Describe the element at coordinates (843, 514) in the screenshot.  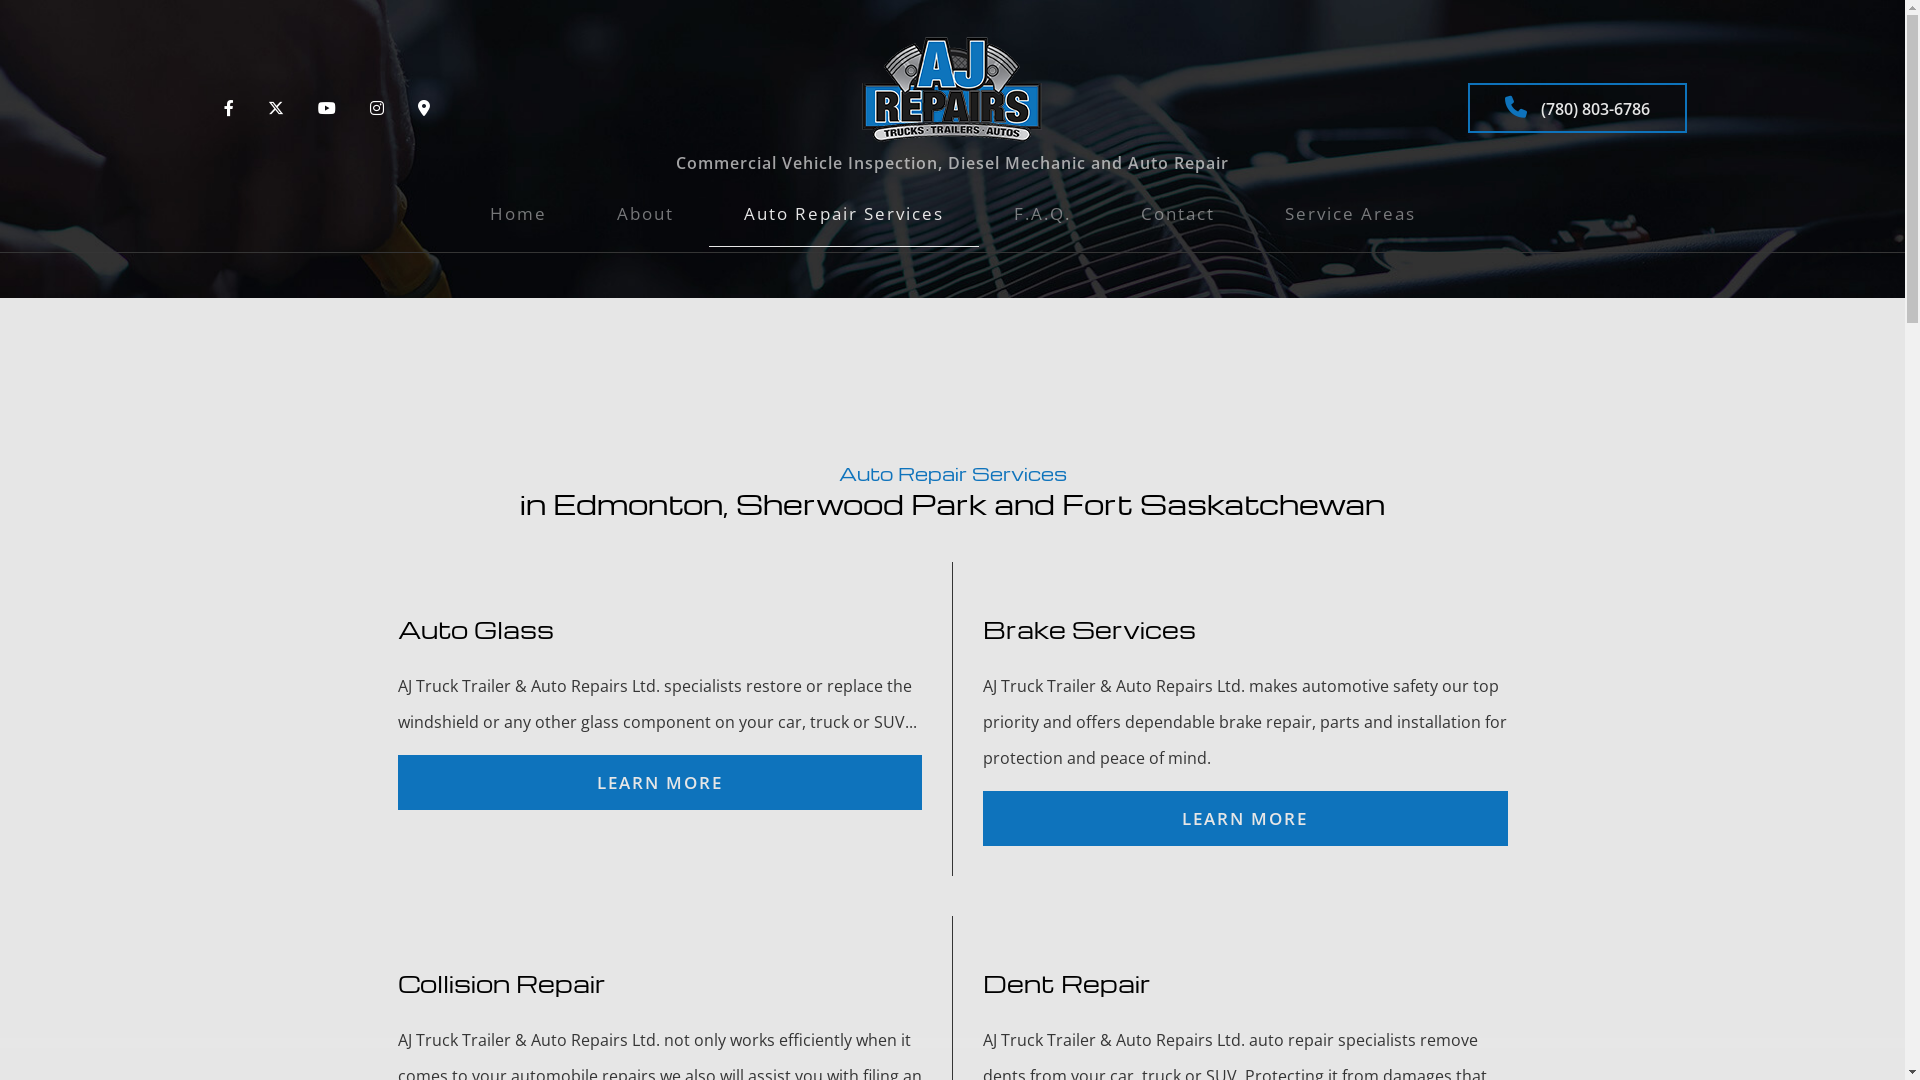
I see `Exhaust Repair` at that location.